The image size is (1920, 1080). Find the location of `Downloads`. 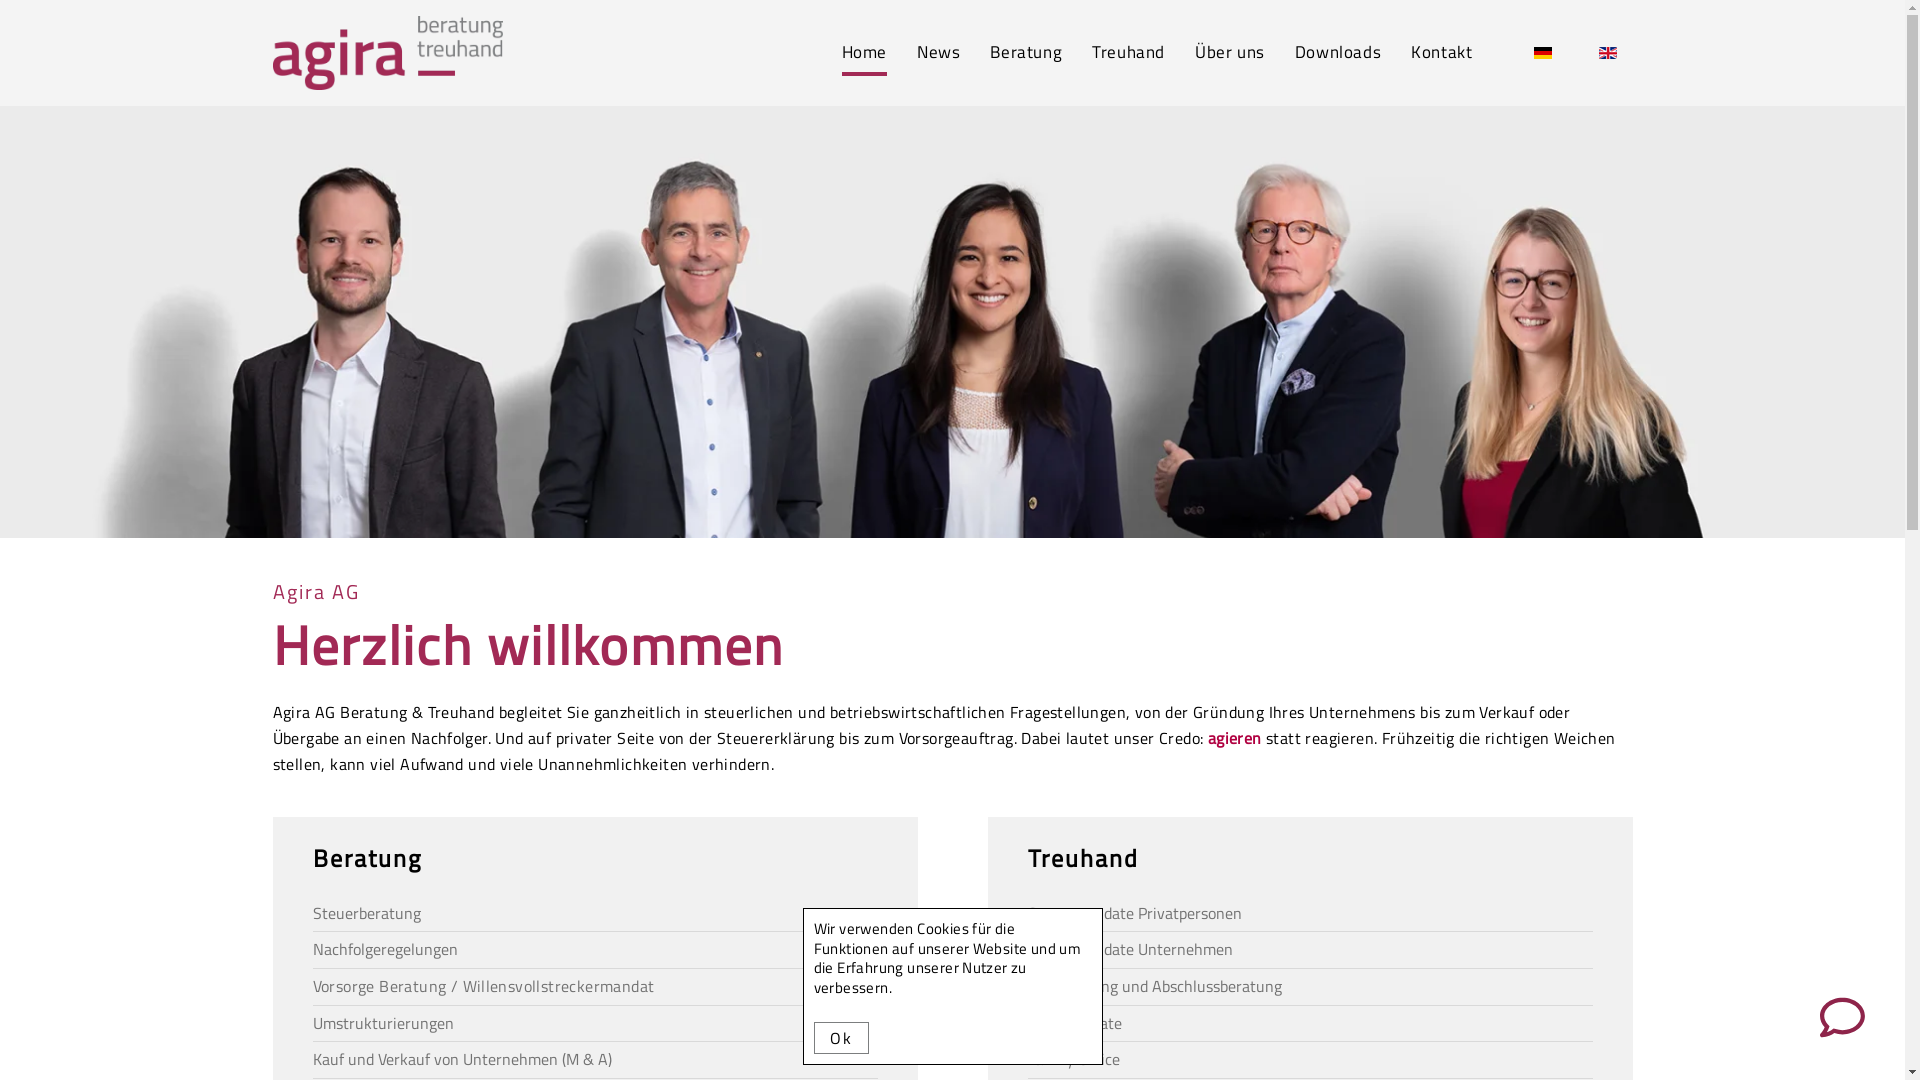

Downloads is located at coordinates (1338, 53).